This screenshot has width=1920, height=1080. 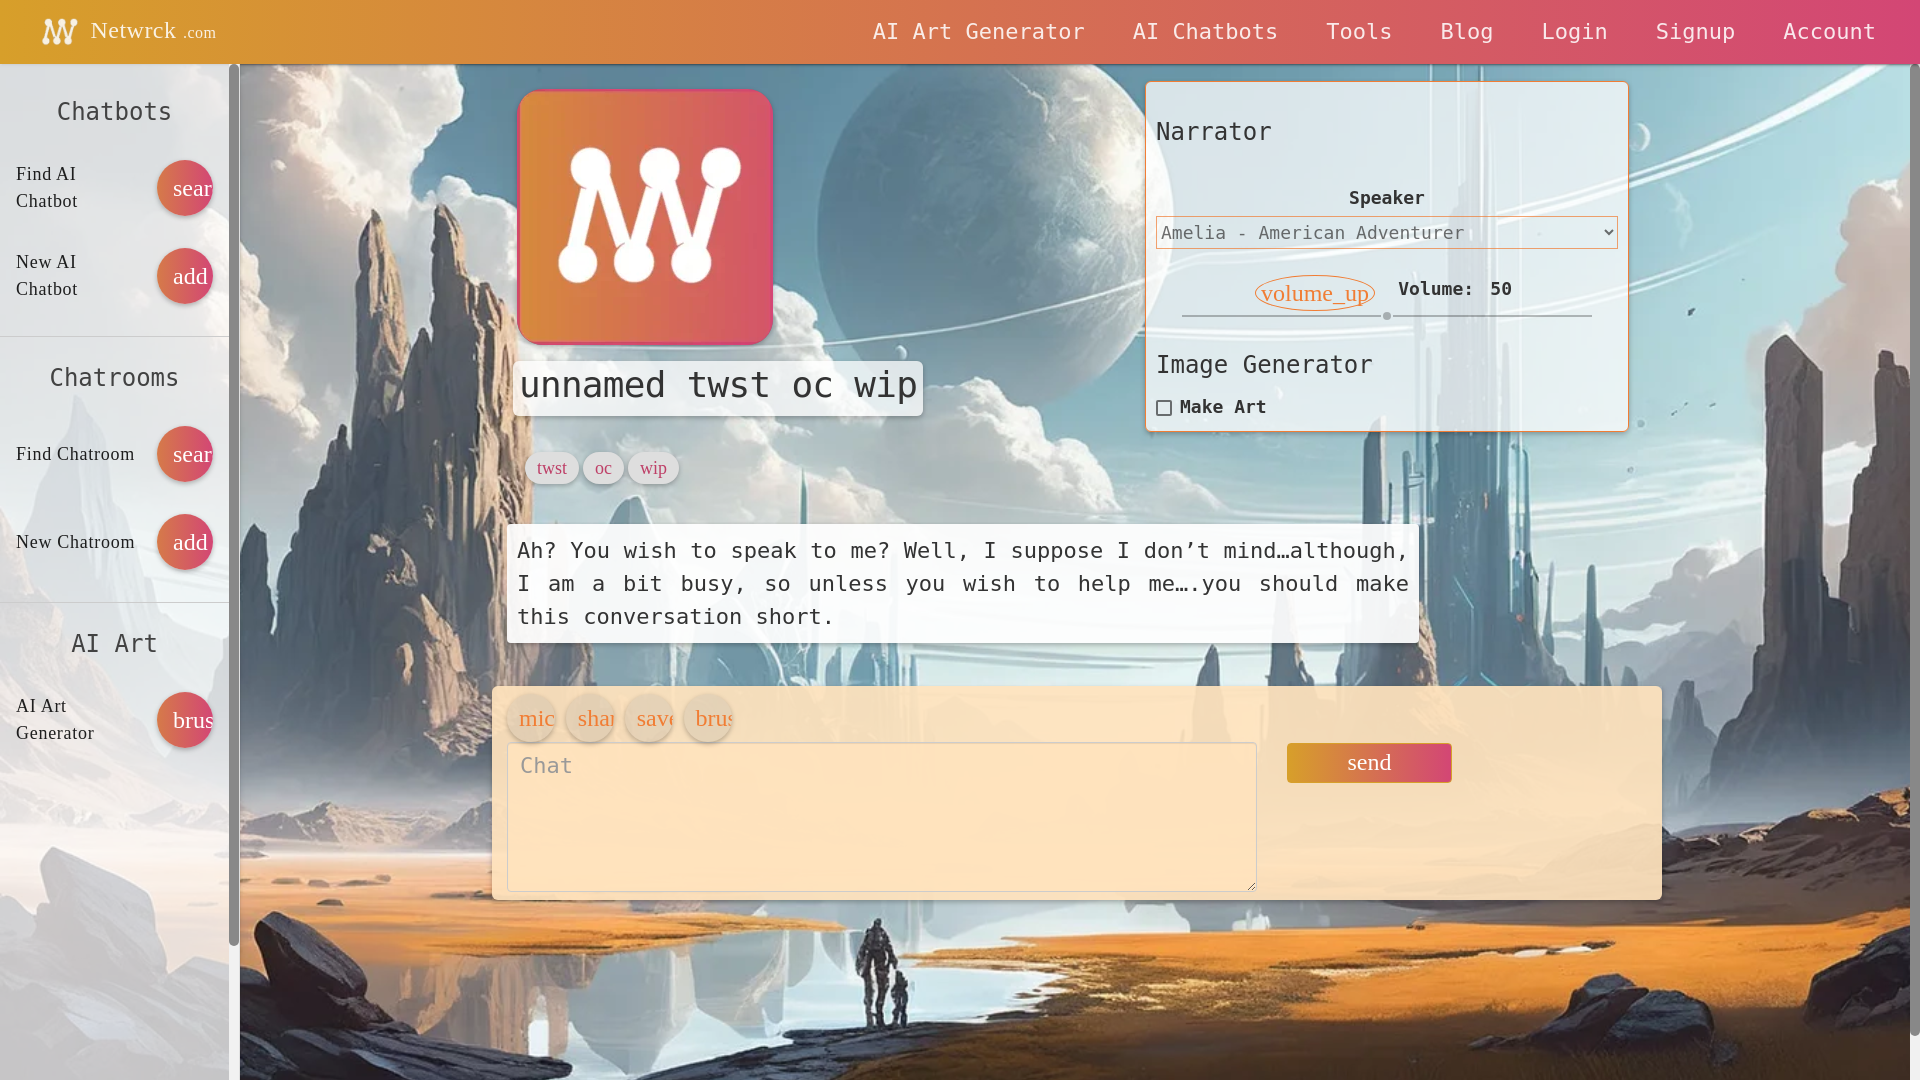 I want to click on mic, so click(x=530, y=718).